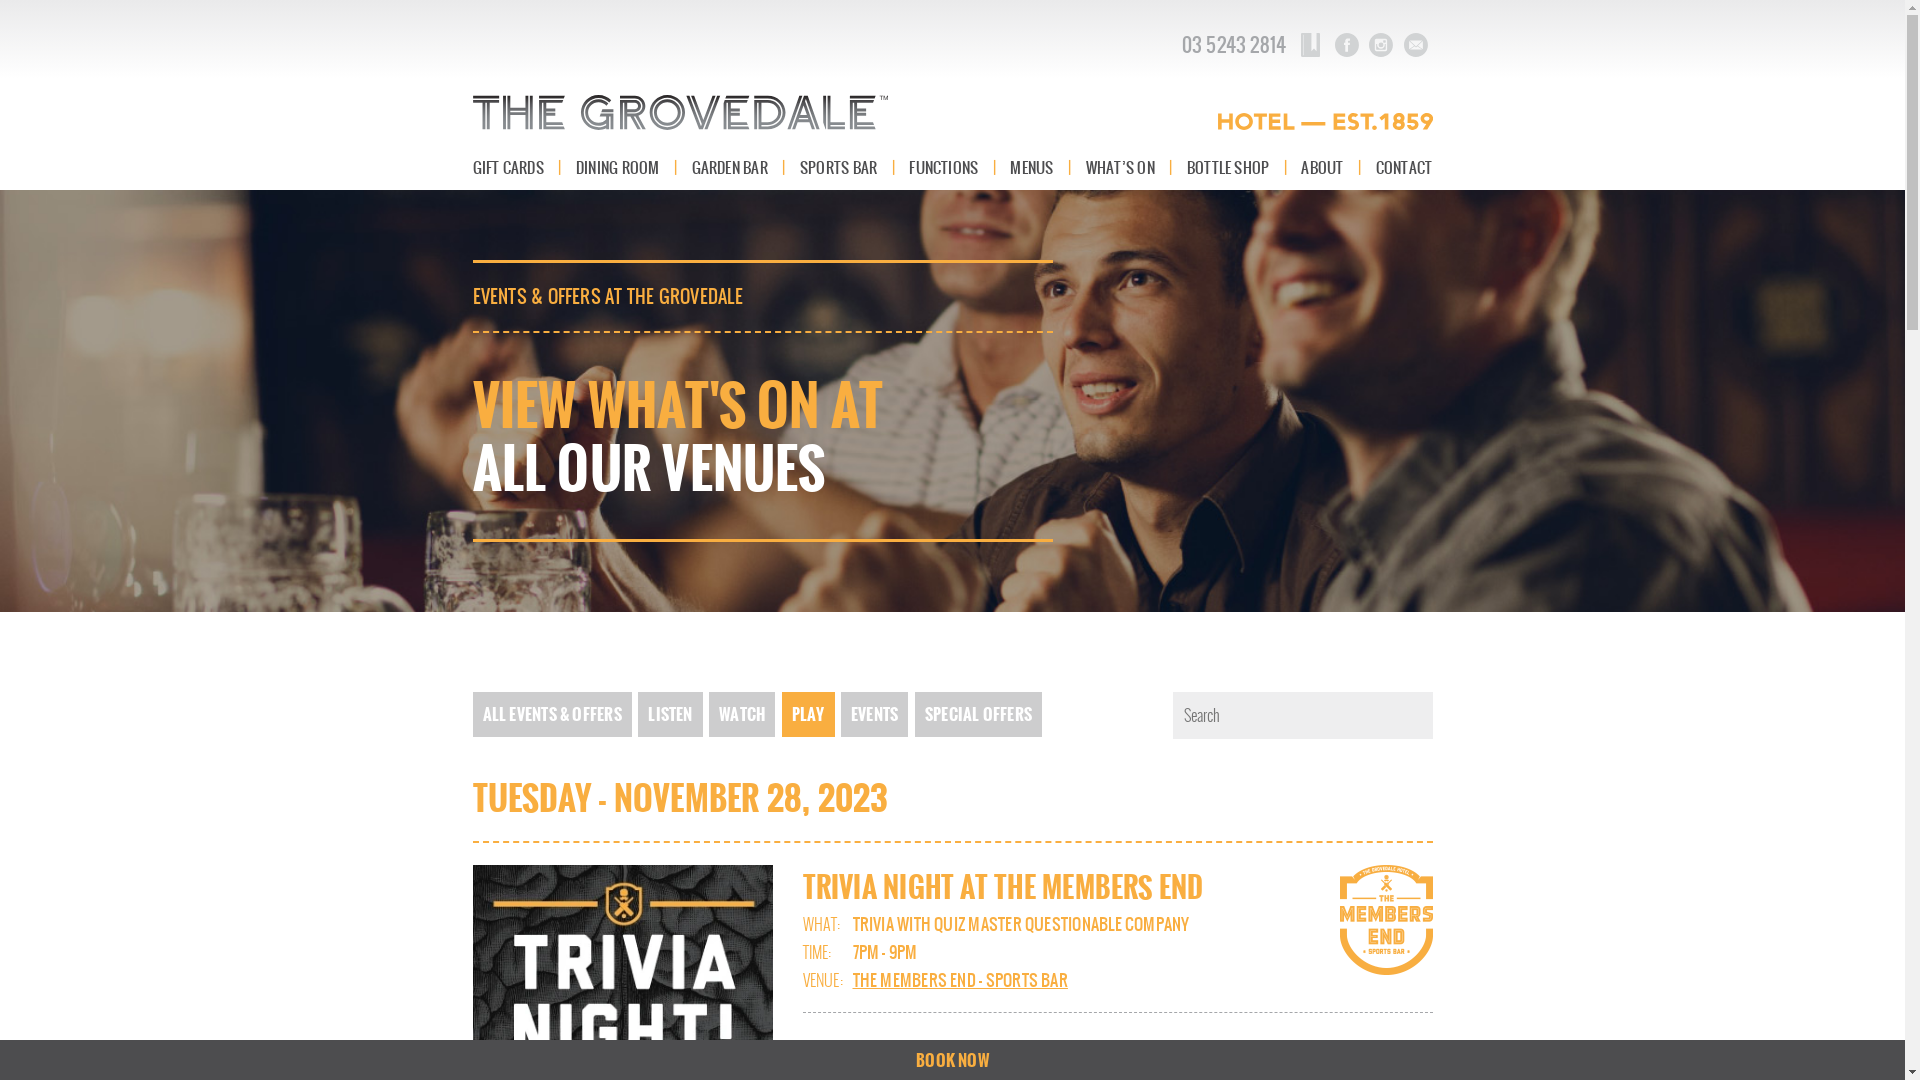  What do you see at coordinates (874, 714) in the screenshot?
I see `EVENTS` at bounding box center [874, 714].